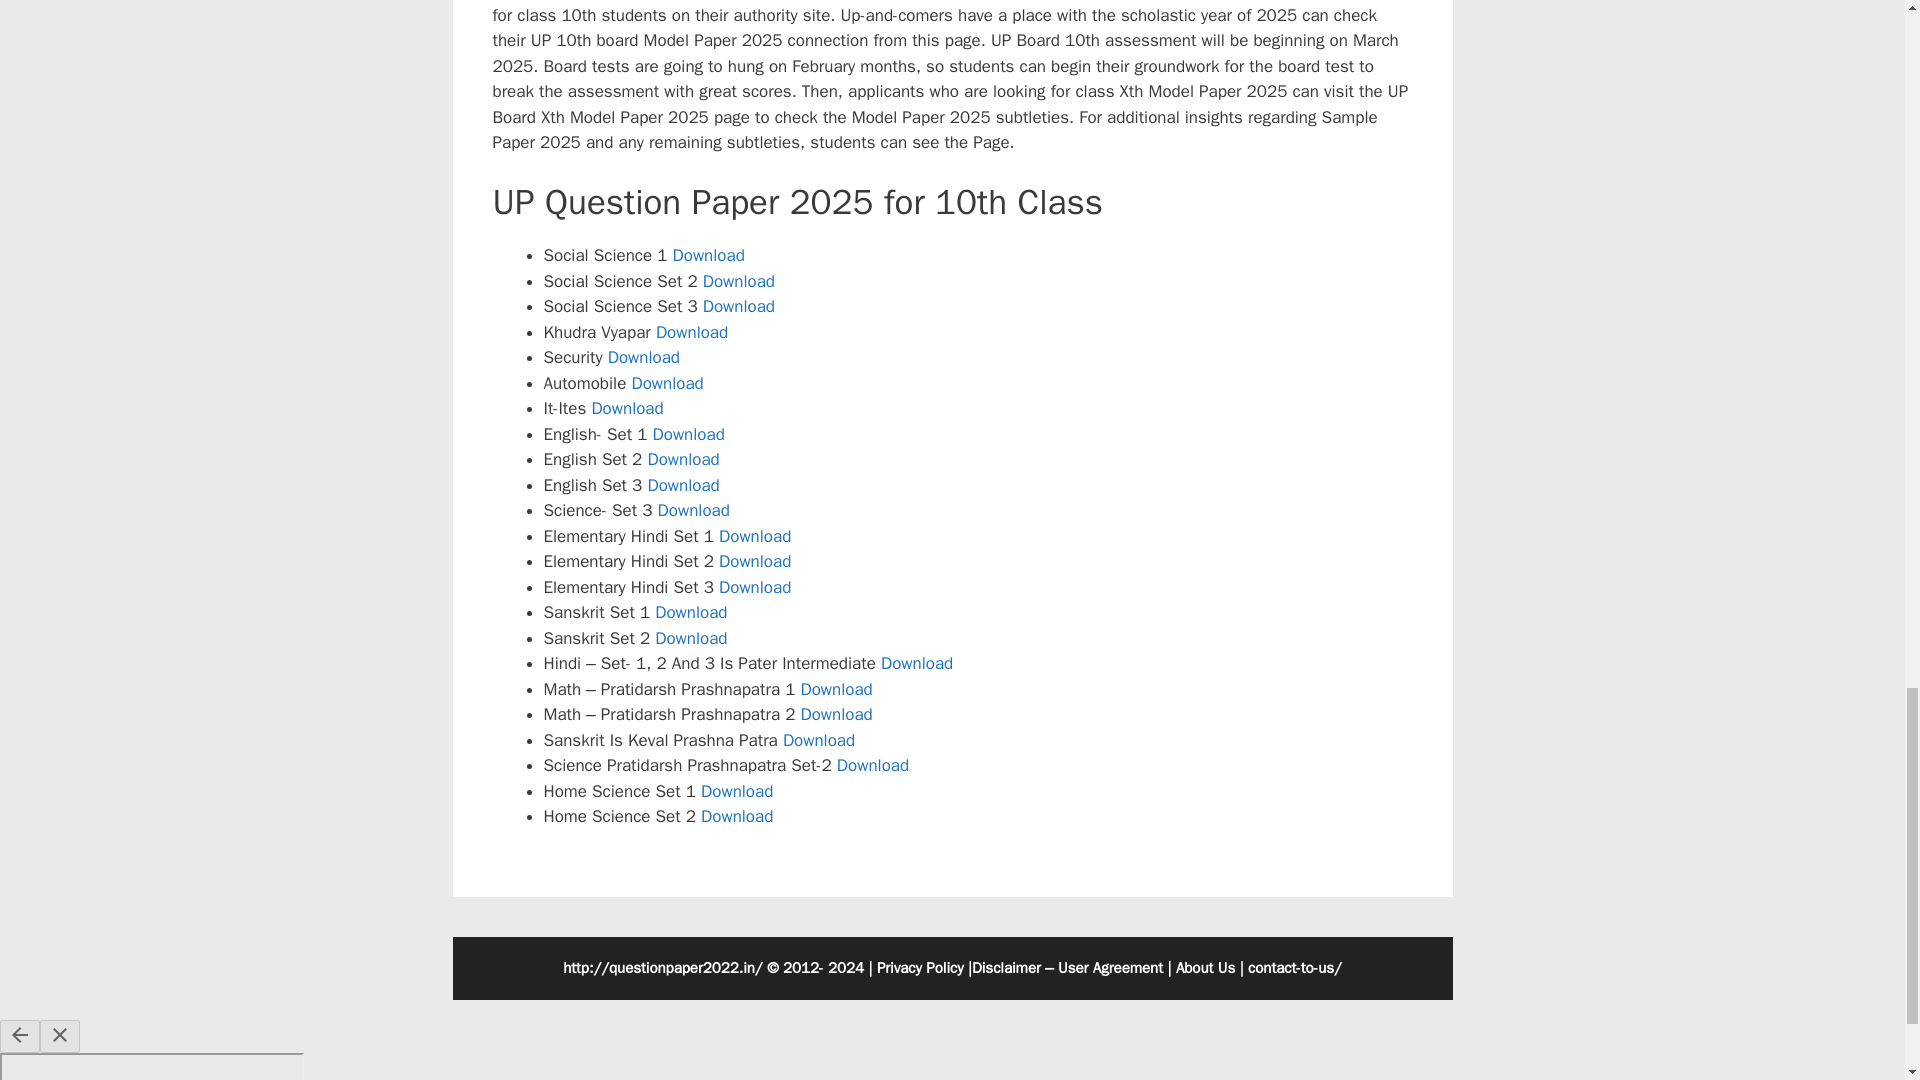  What do you see at coordinates (694, 510) in the screenshot?
I see `Download` at bounding box center [694, 510].